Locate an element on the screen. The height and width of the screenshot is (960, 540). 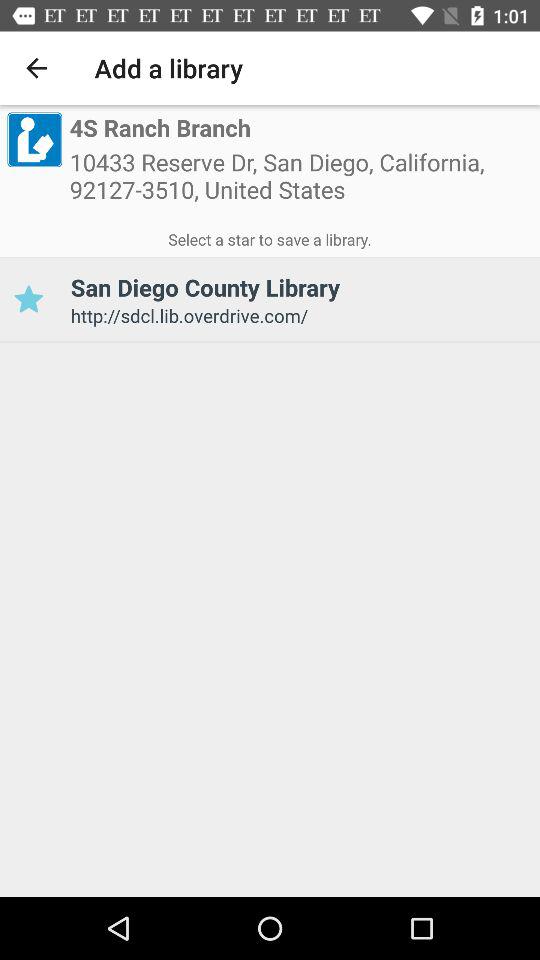
save san diego county library is located at coordinates (28, 300).